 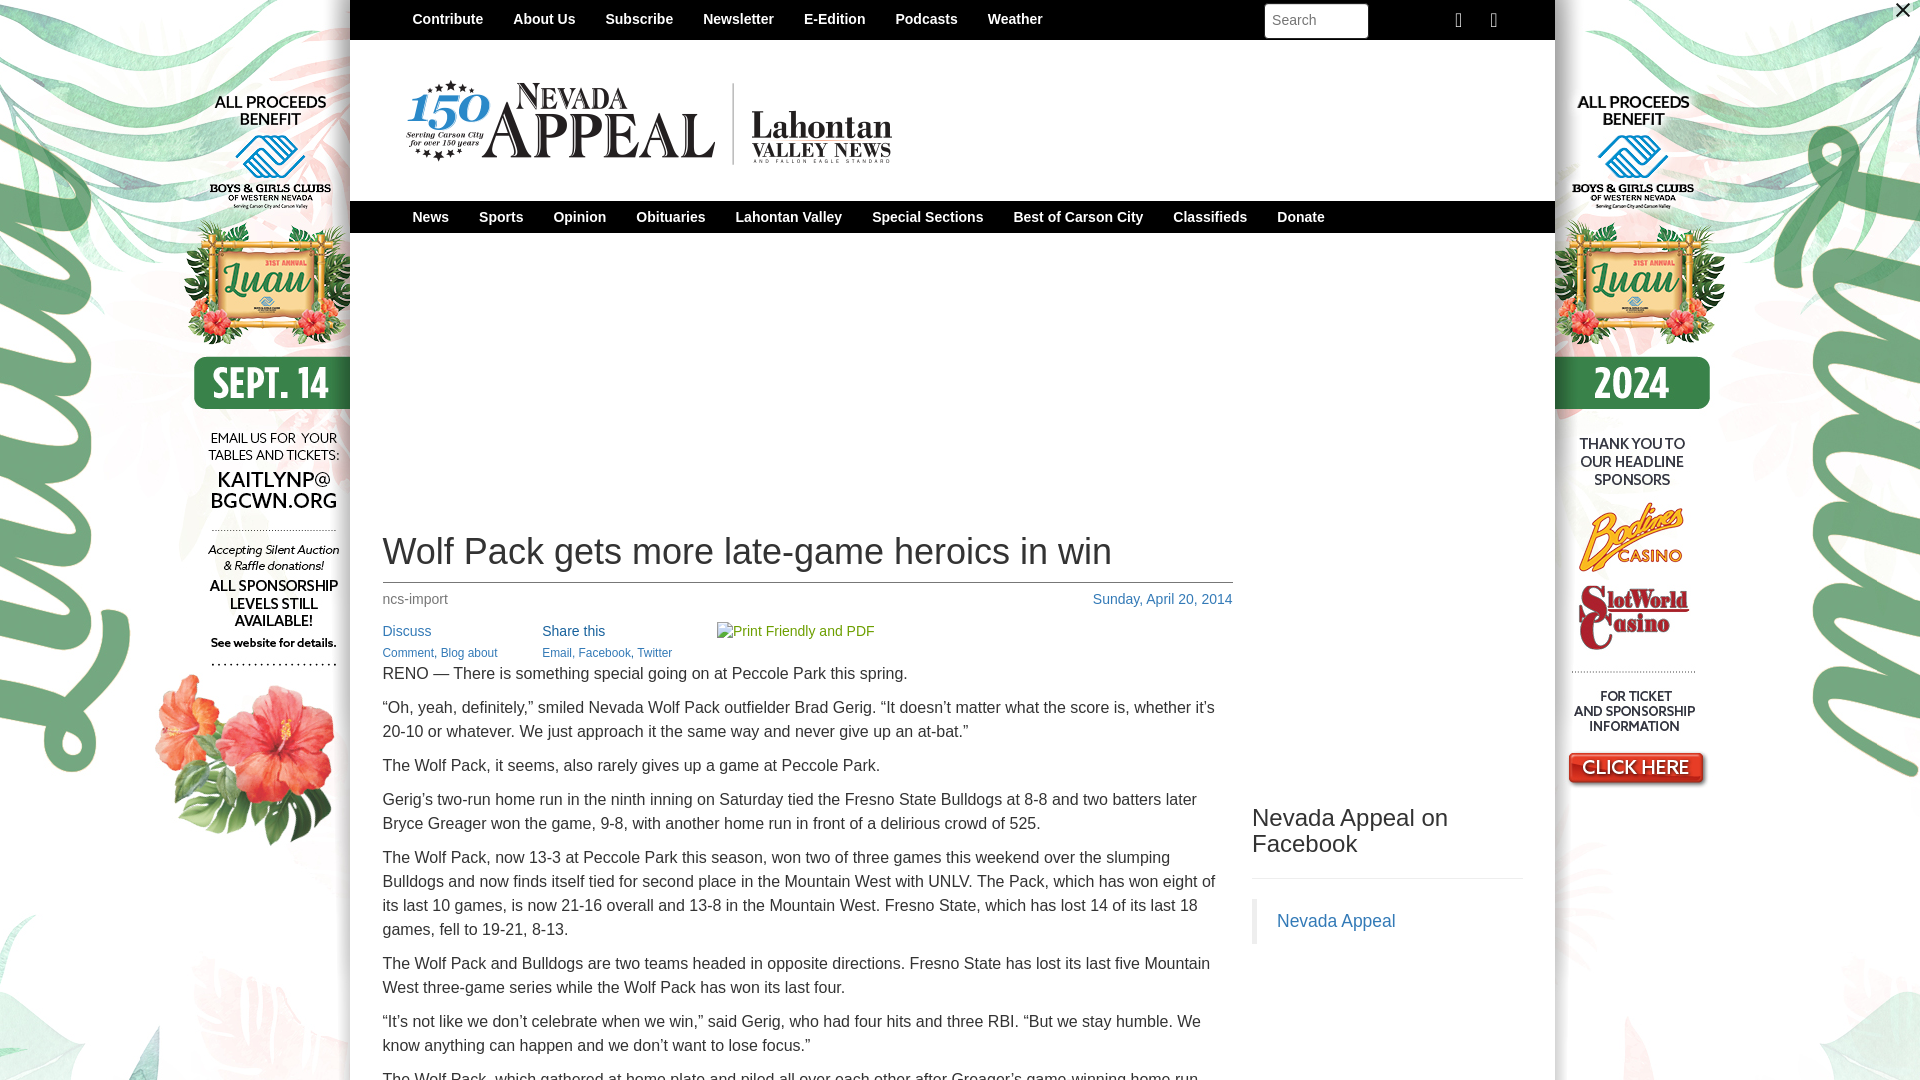 I want to click on 3rd party ad content, so click(x=1401, y=660).